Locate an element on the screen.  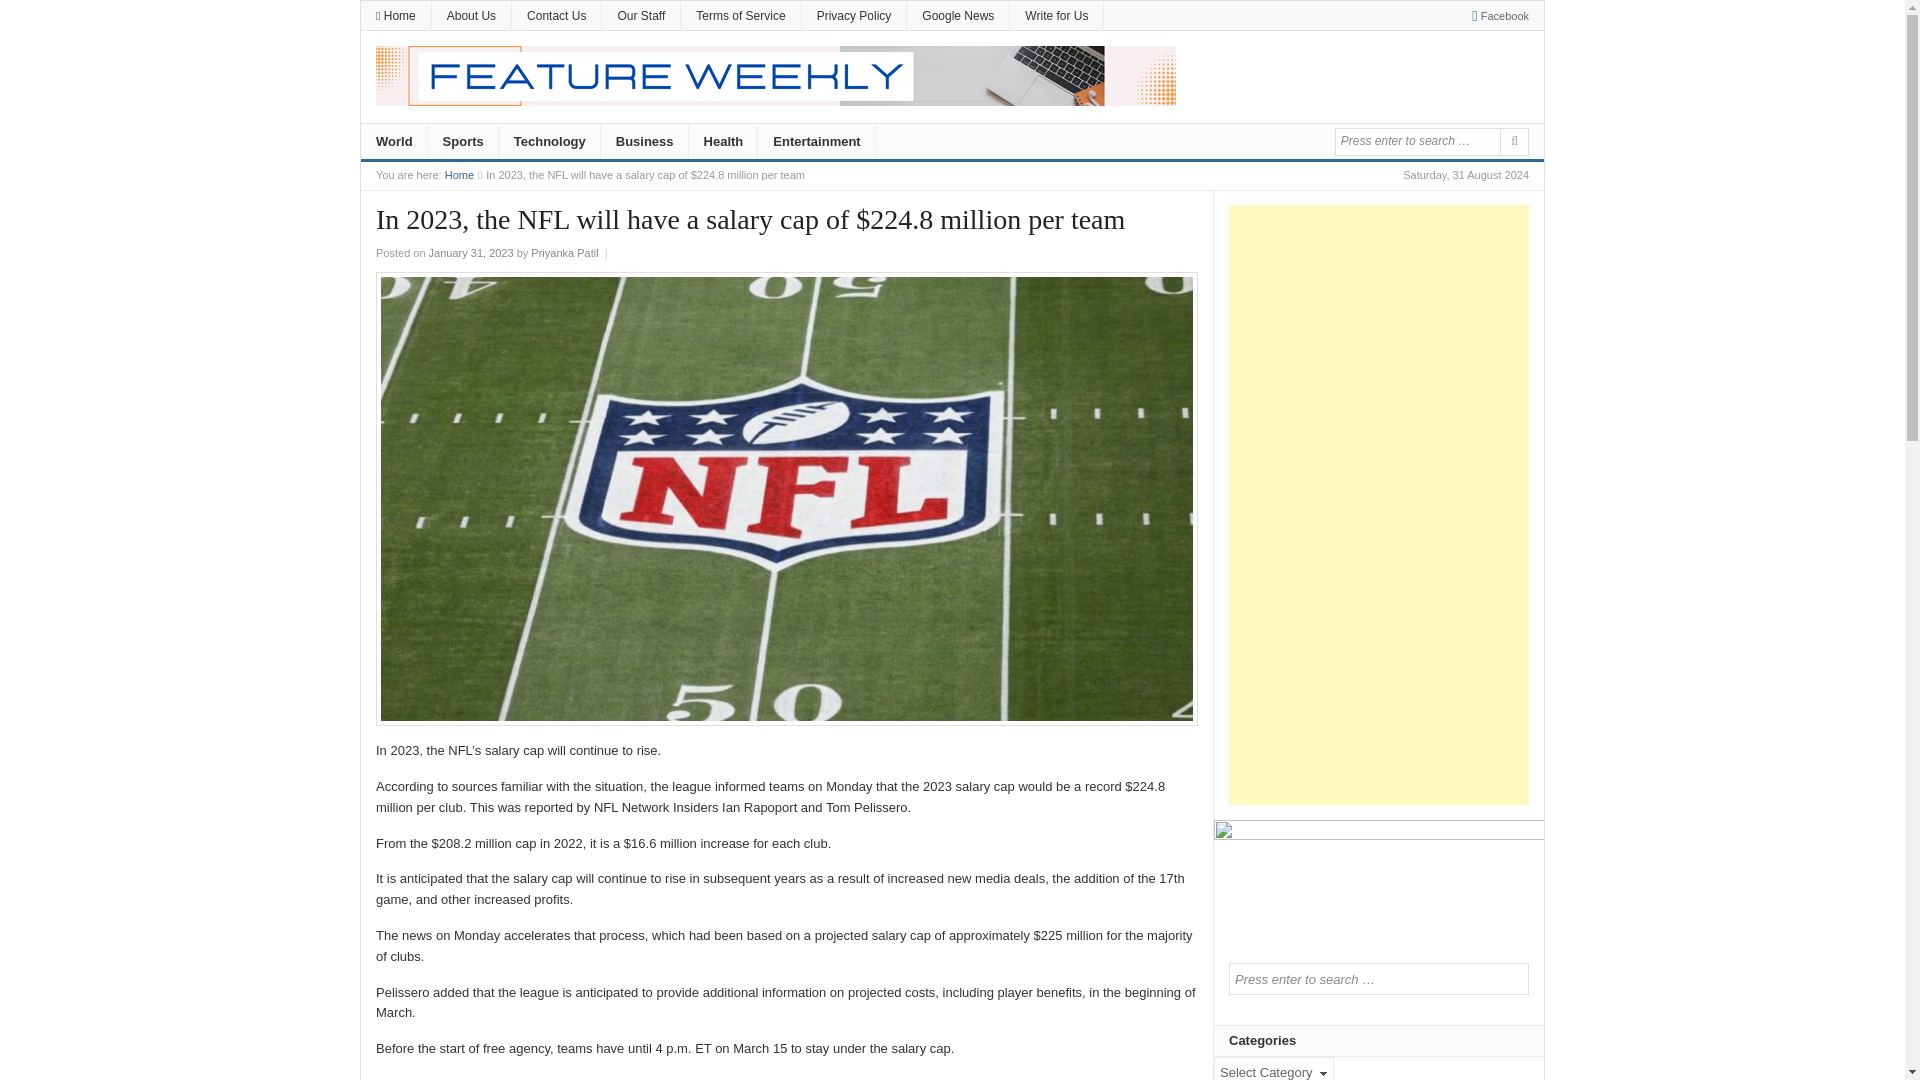
Search for: is located at coordinates (1416, 140).